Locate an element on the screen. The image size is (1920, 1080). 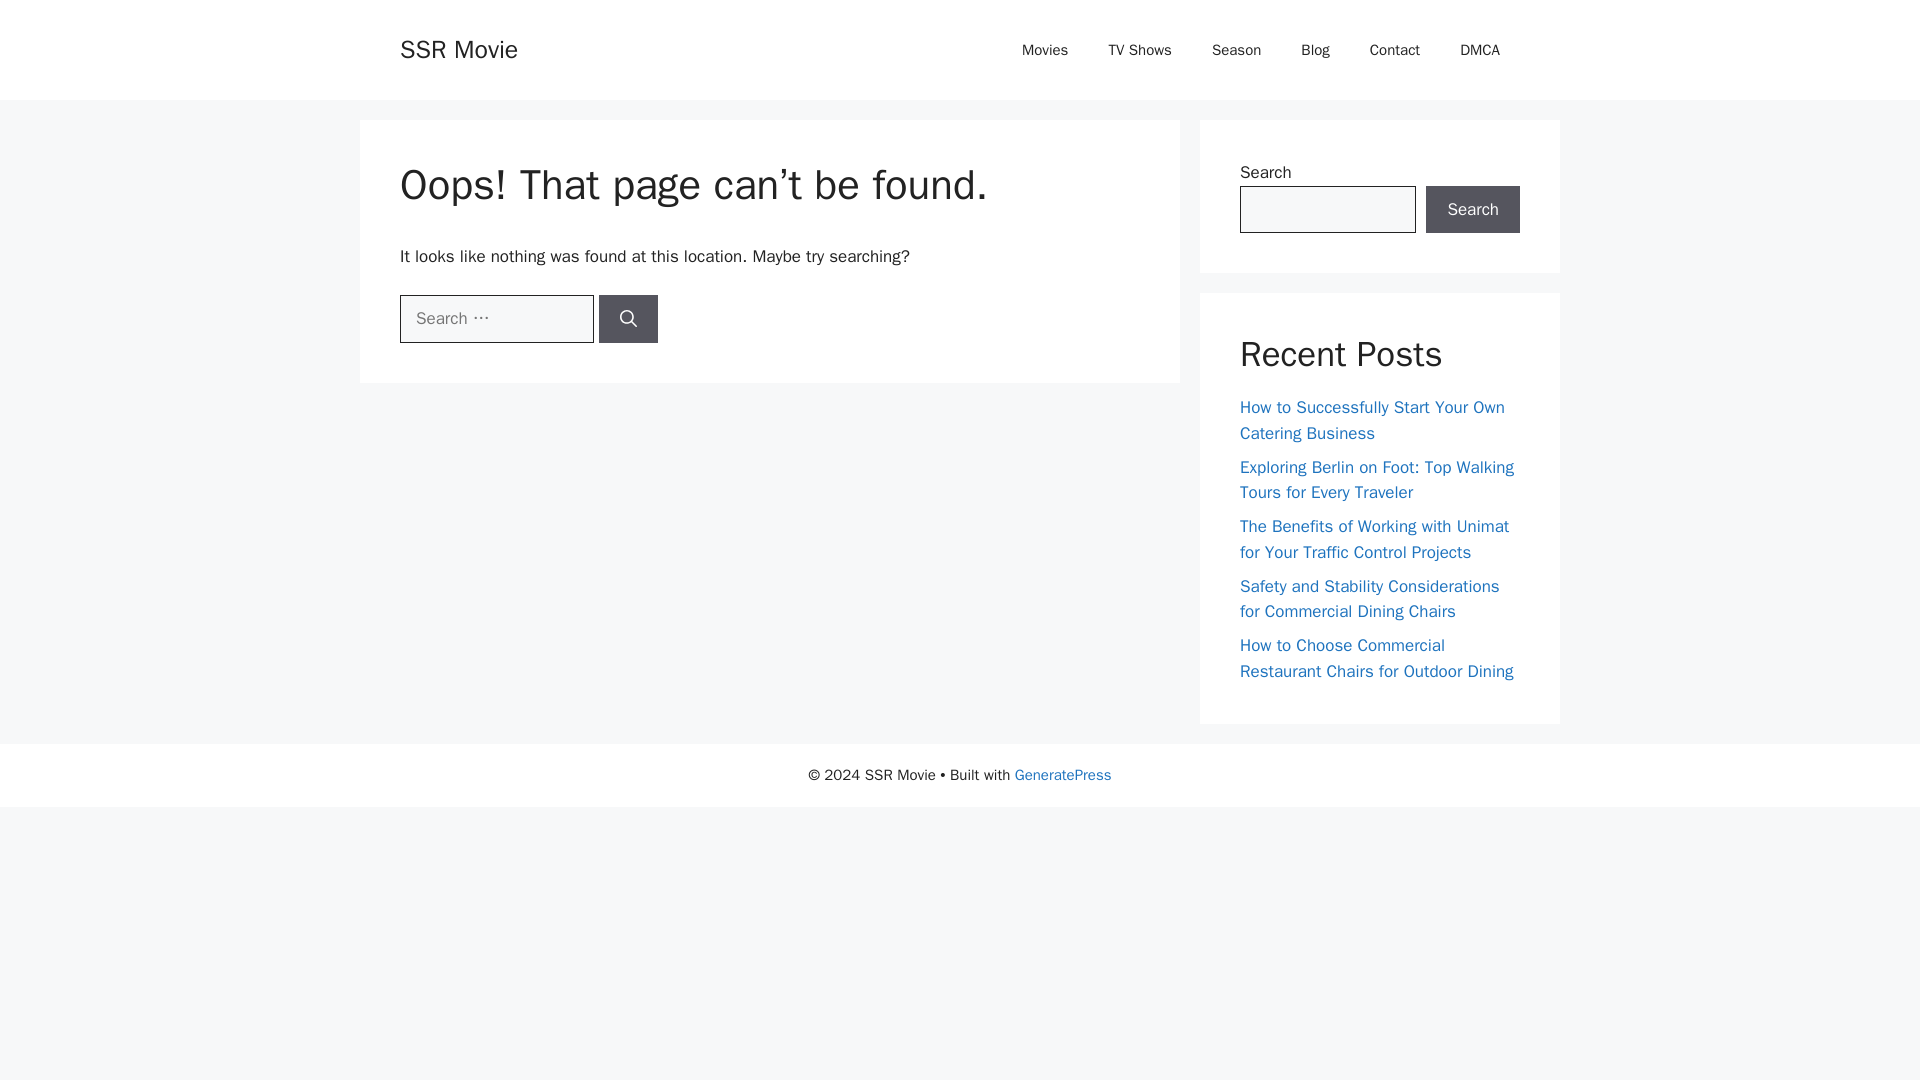
Search is located at coordinates (1473, 210).